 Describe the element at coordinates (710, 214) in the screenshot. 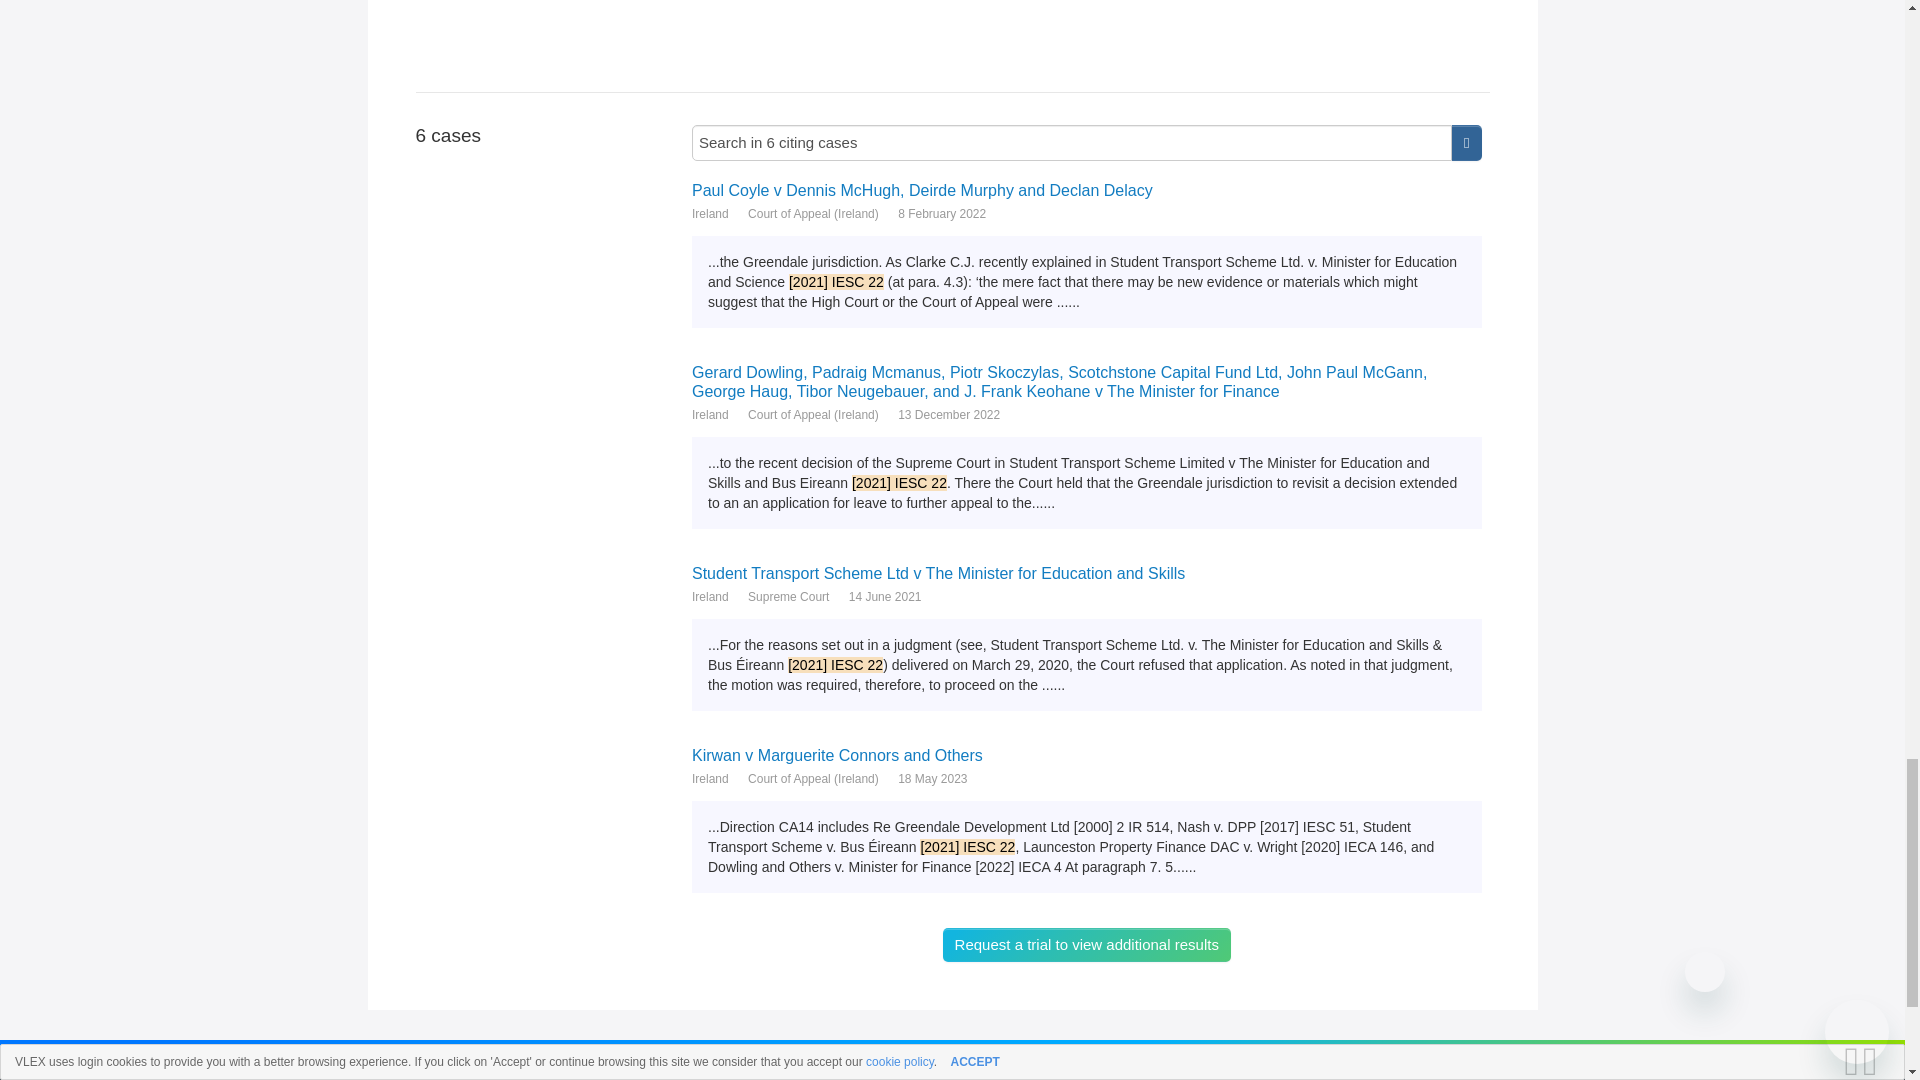

I see `Ireland` at that location.